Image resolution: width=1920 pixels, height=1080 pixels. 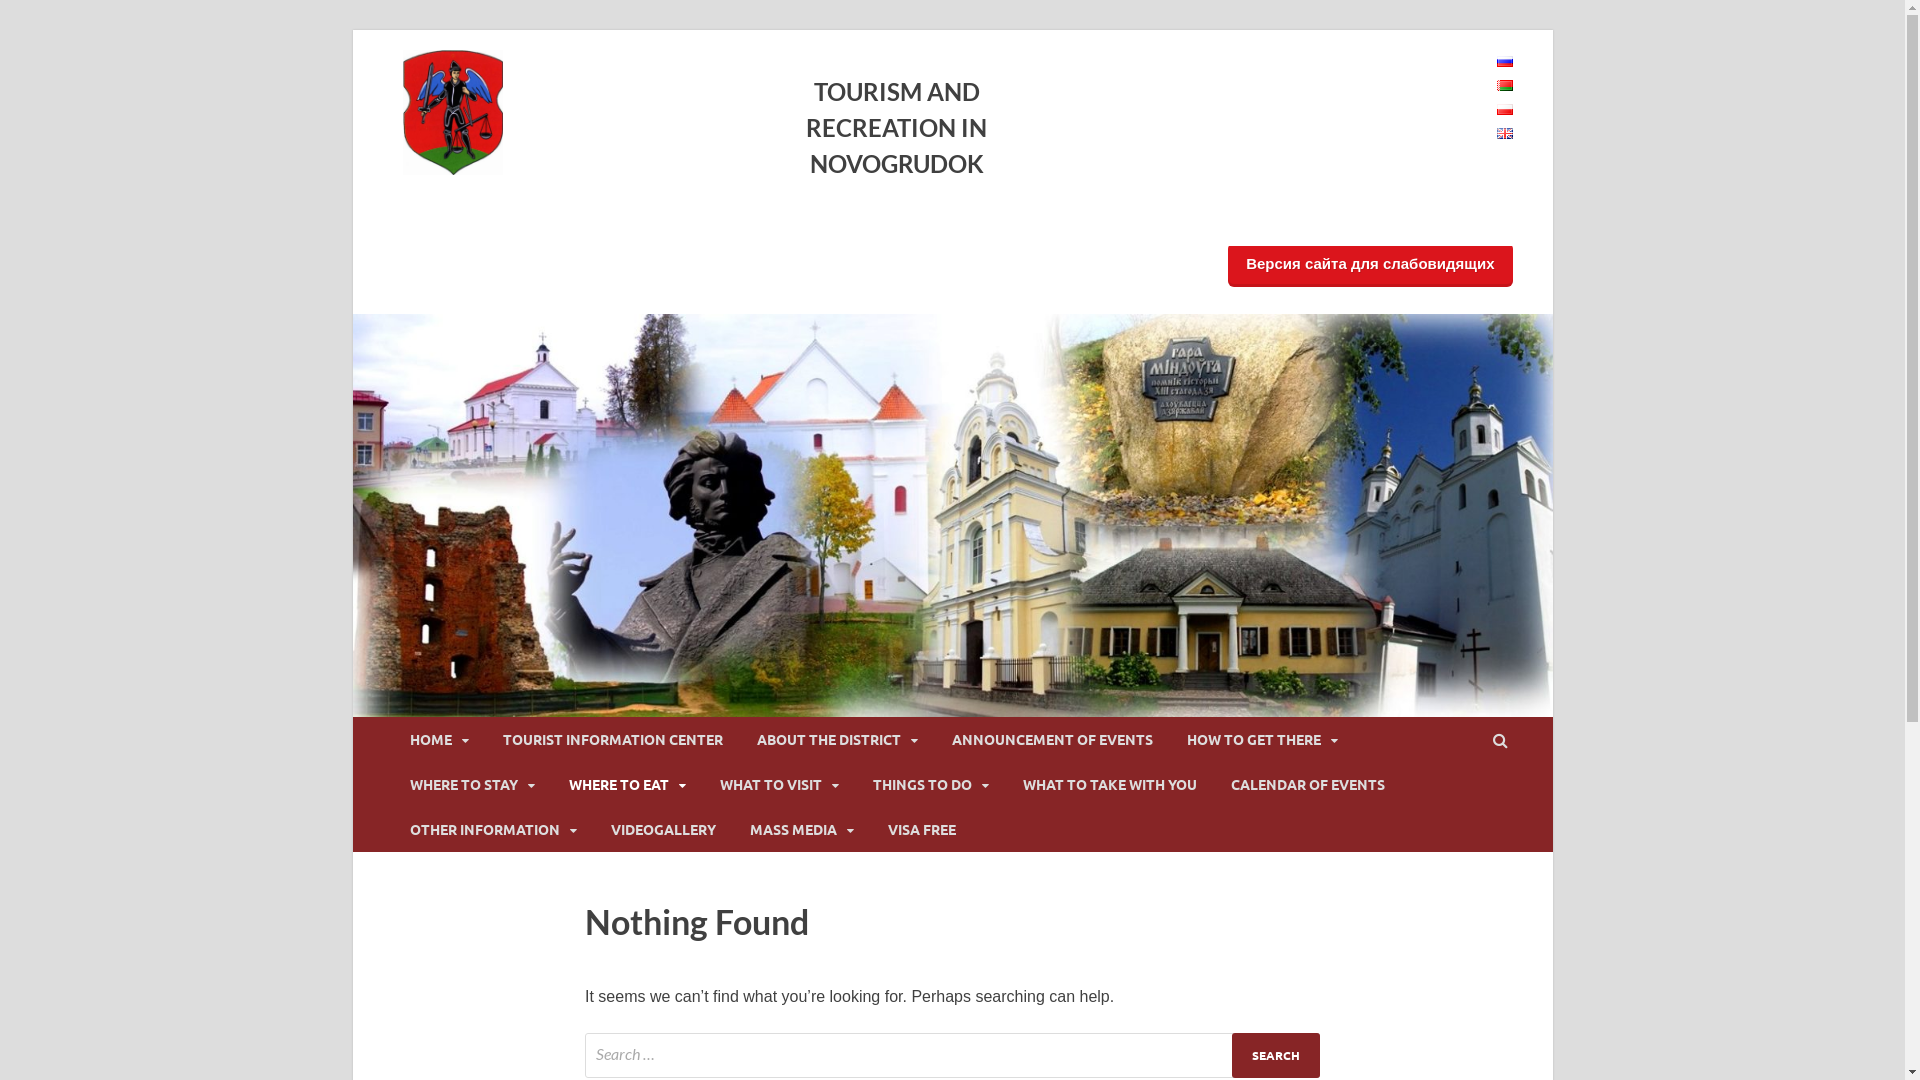 I want to click on HOW TO GET THERE, so click(x=1262, y=740).